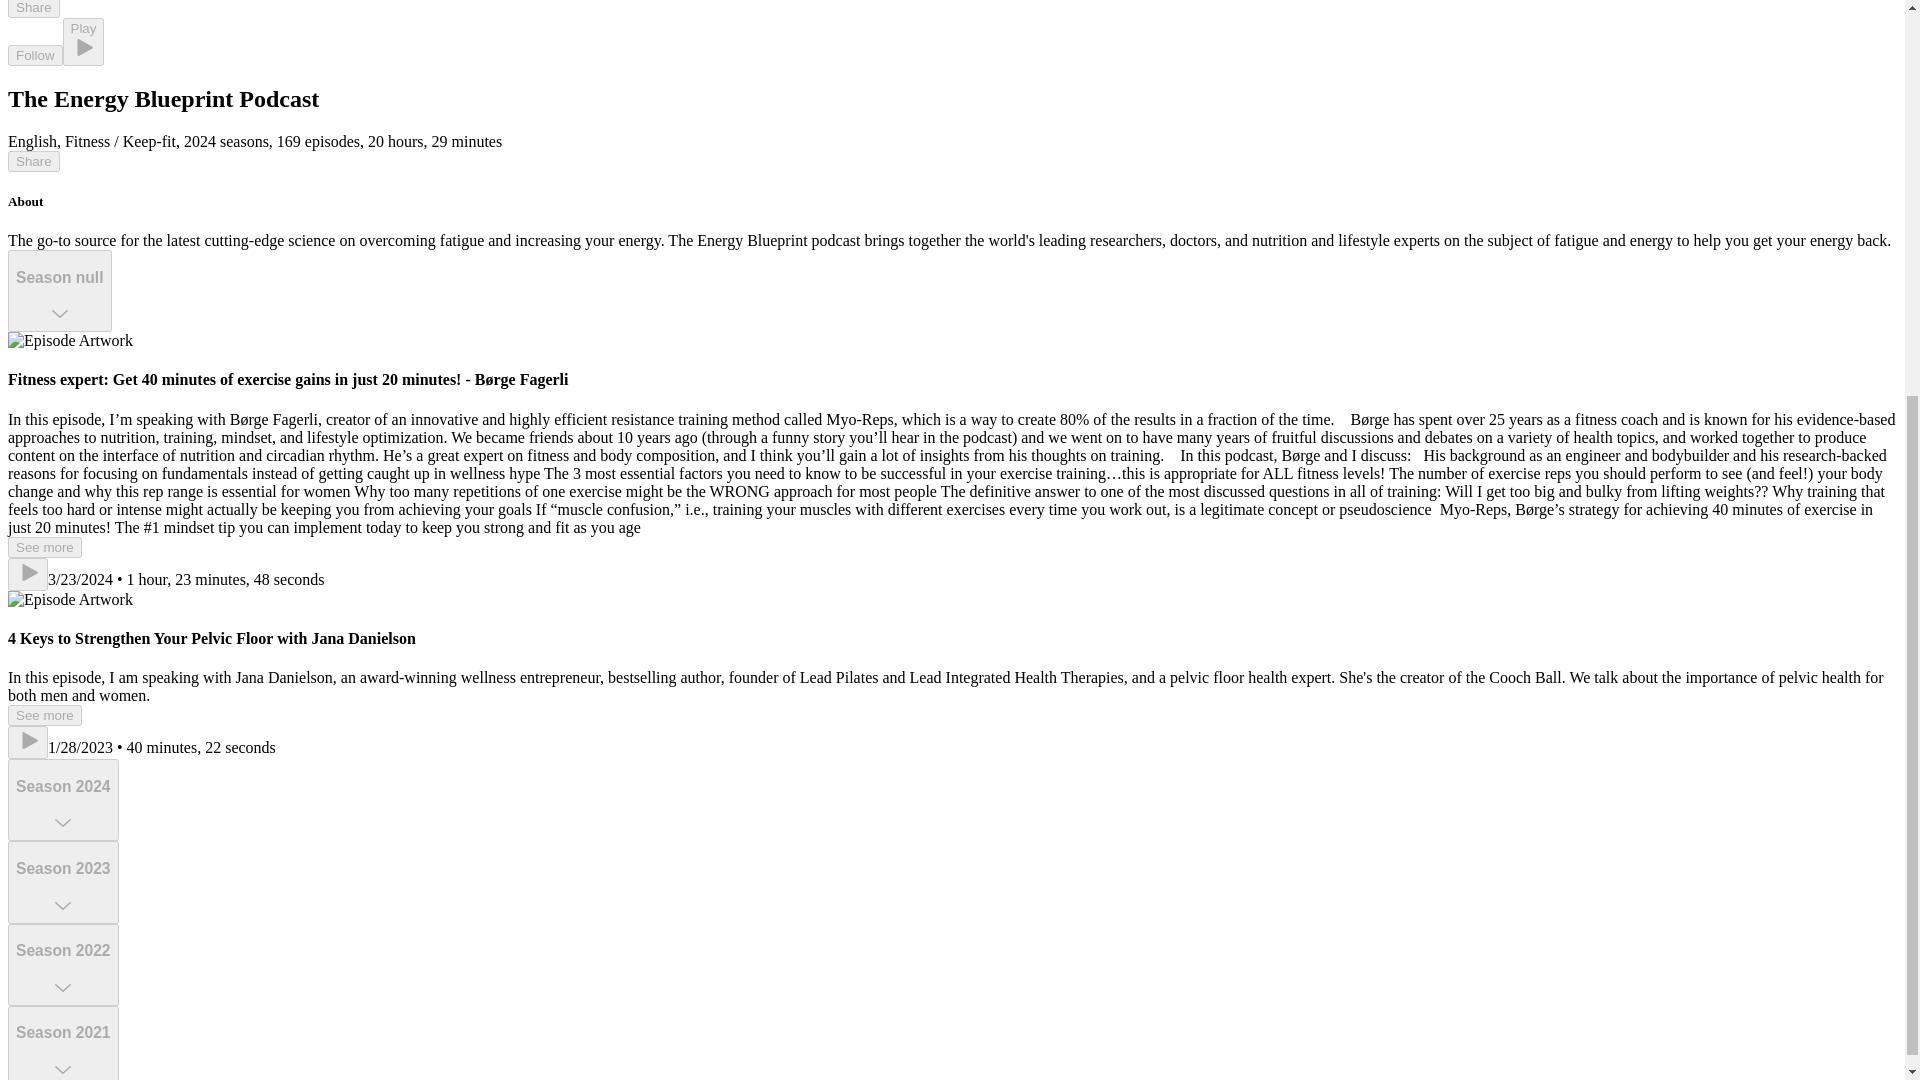  I want to click on Follow, so click(35, 55).